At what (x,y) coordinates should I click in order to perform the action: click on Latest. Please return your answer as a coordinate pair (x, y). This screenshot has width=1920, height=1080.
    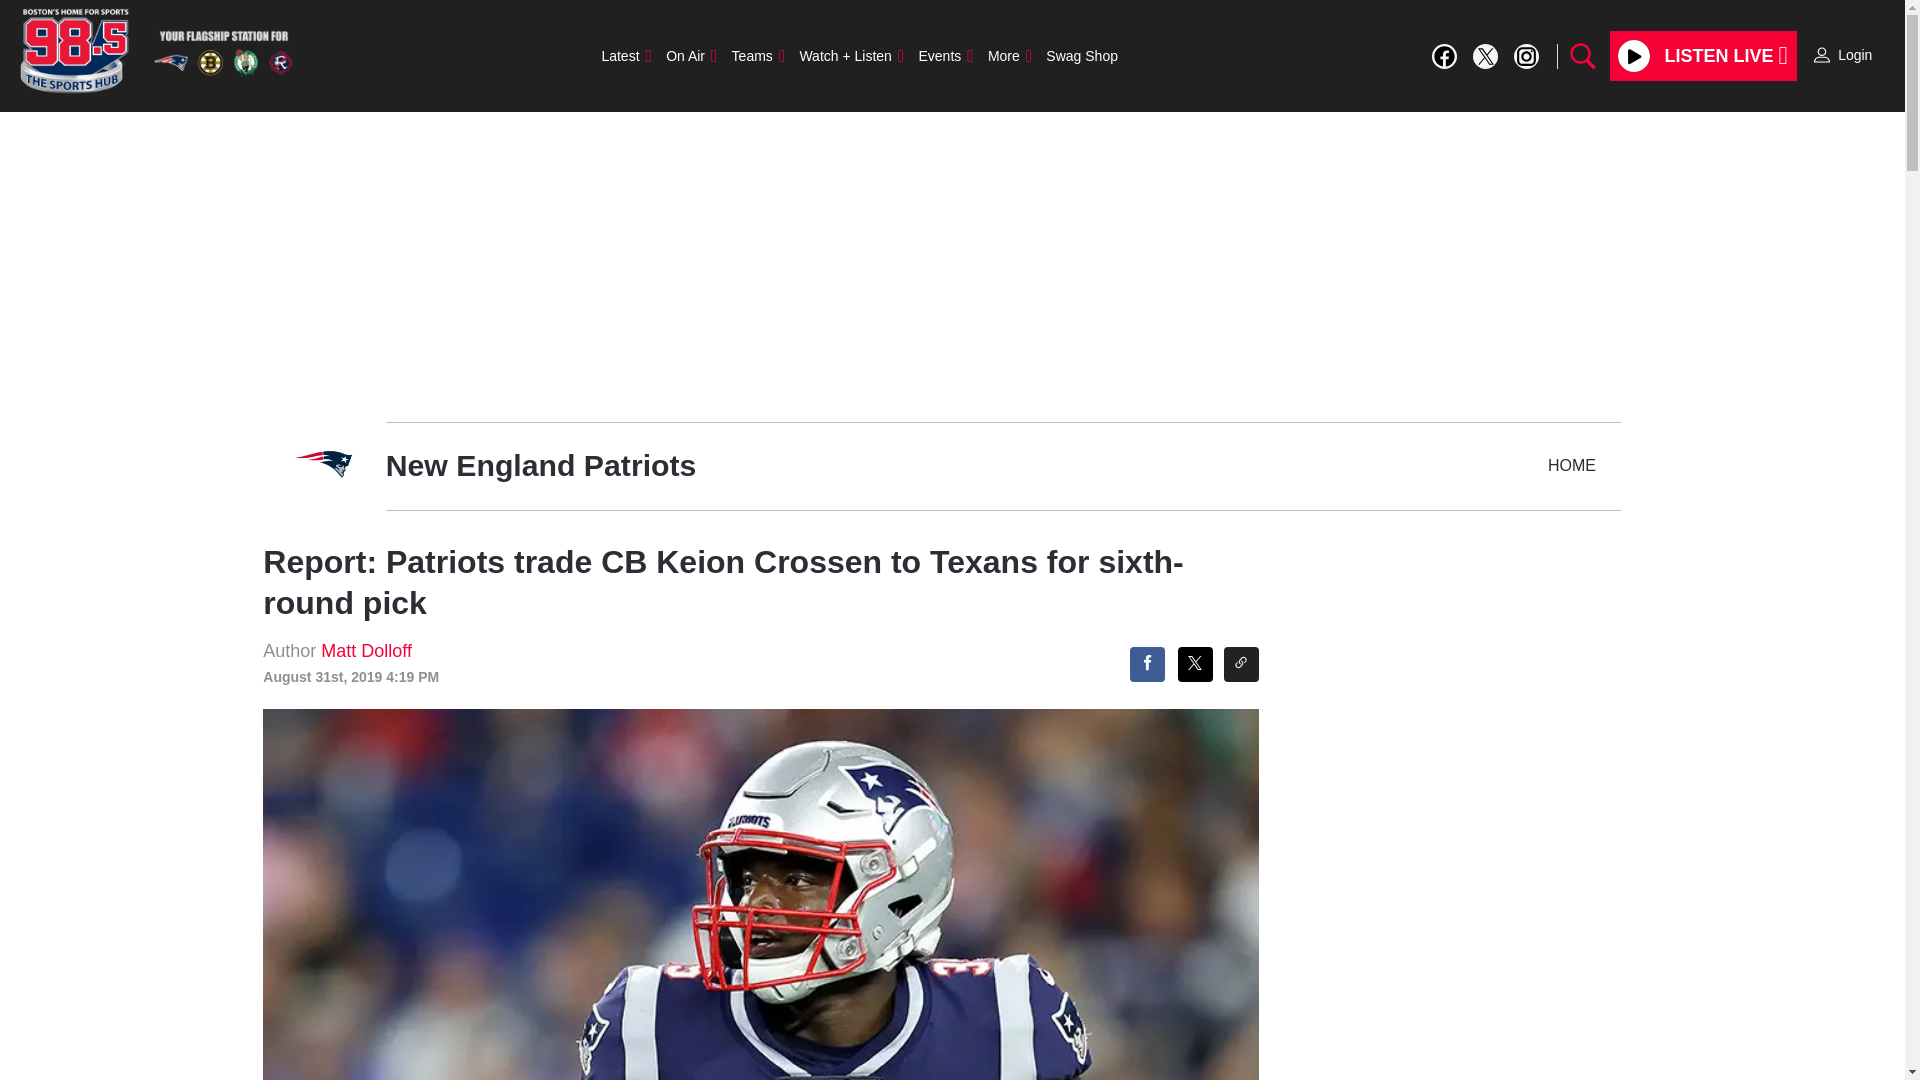
    Looking at the image, I should click on (626, 55).